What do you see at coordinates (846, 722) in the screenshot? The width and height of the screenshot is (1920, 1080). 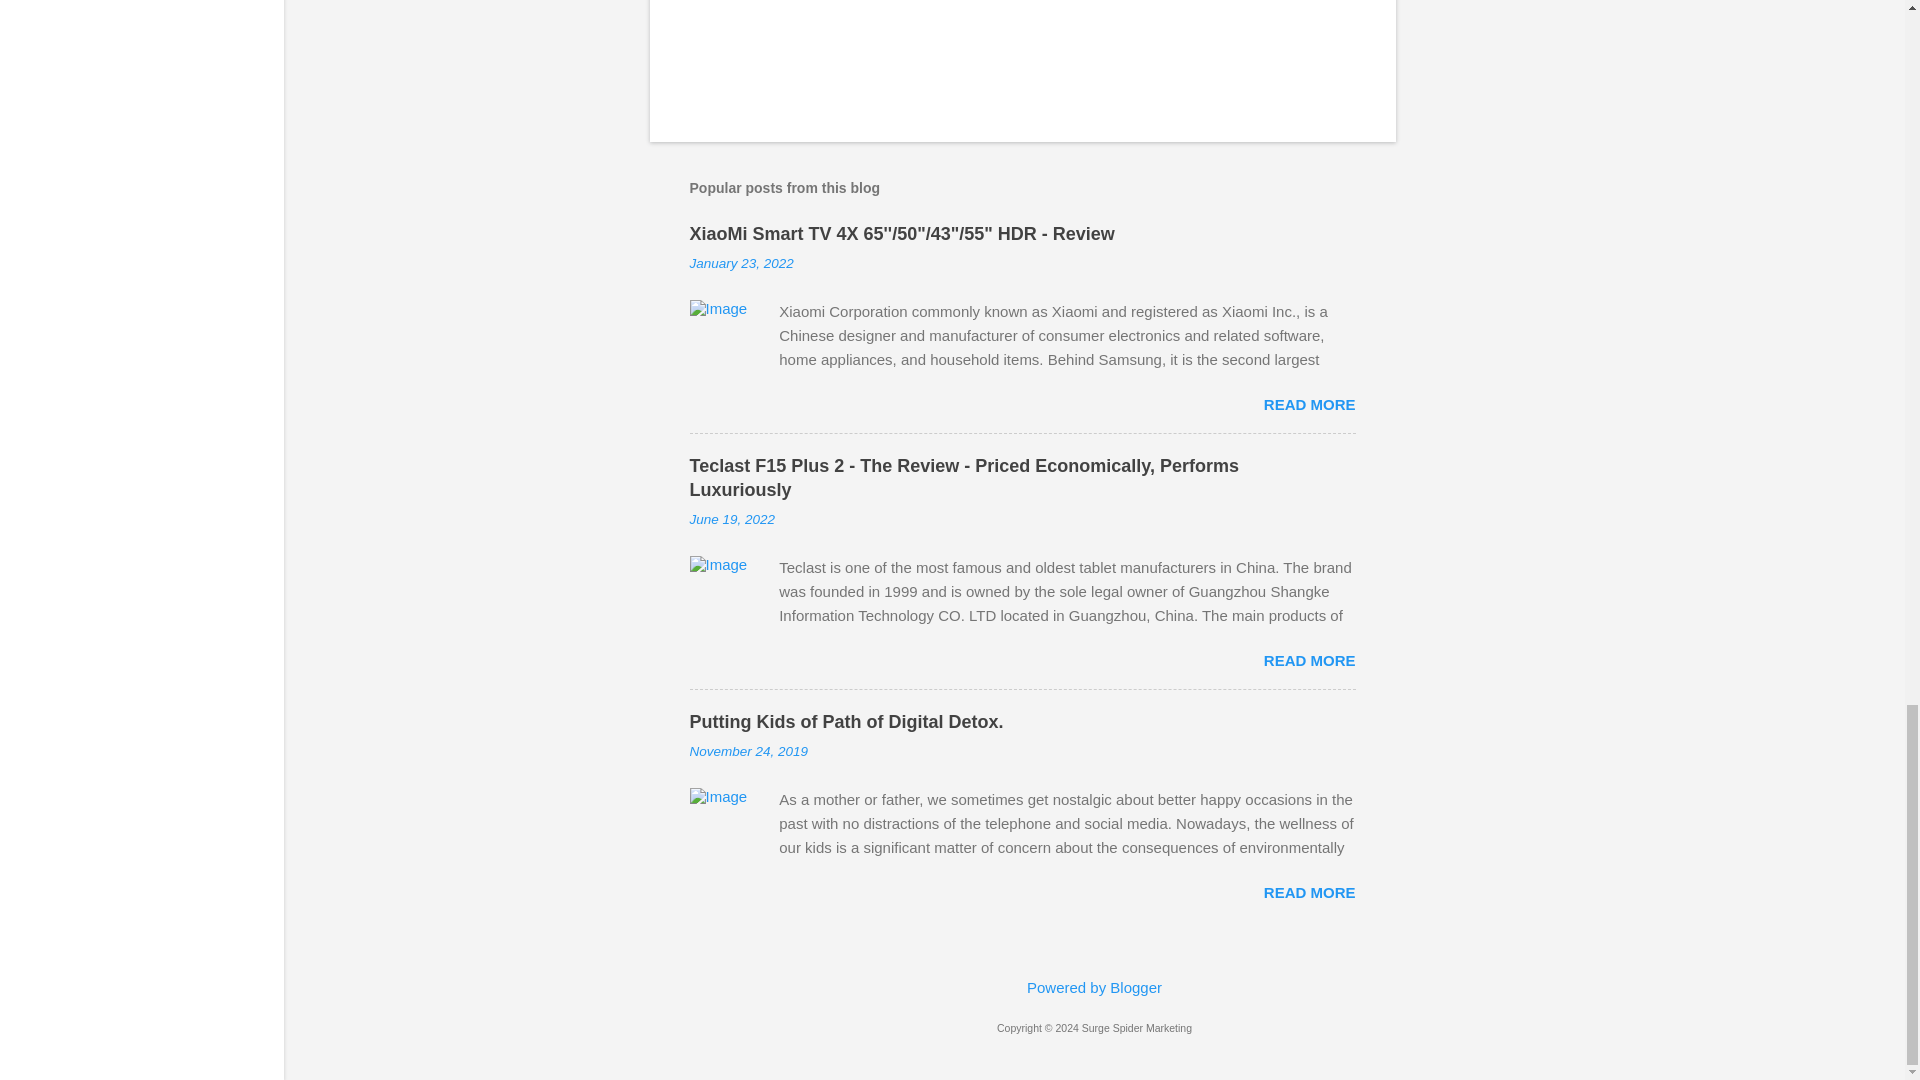 I see `Putting Kids of Path of Digital Detox.` at bounding box center [846, 722].